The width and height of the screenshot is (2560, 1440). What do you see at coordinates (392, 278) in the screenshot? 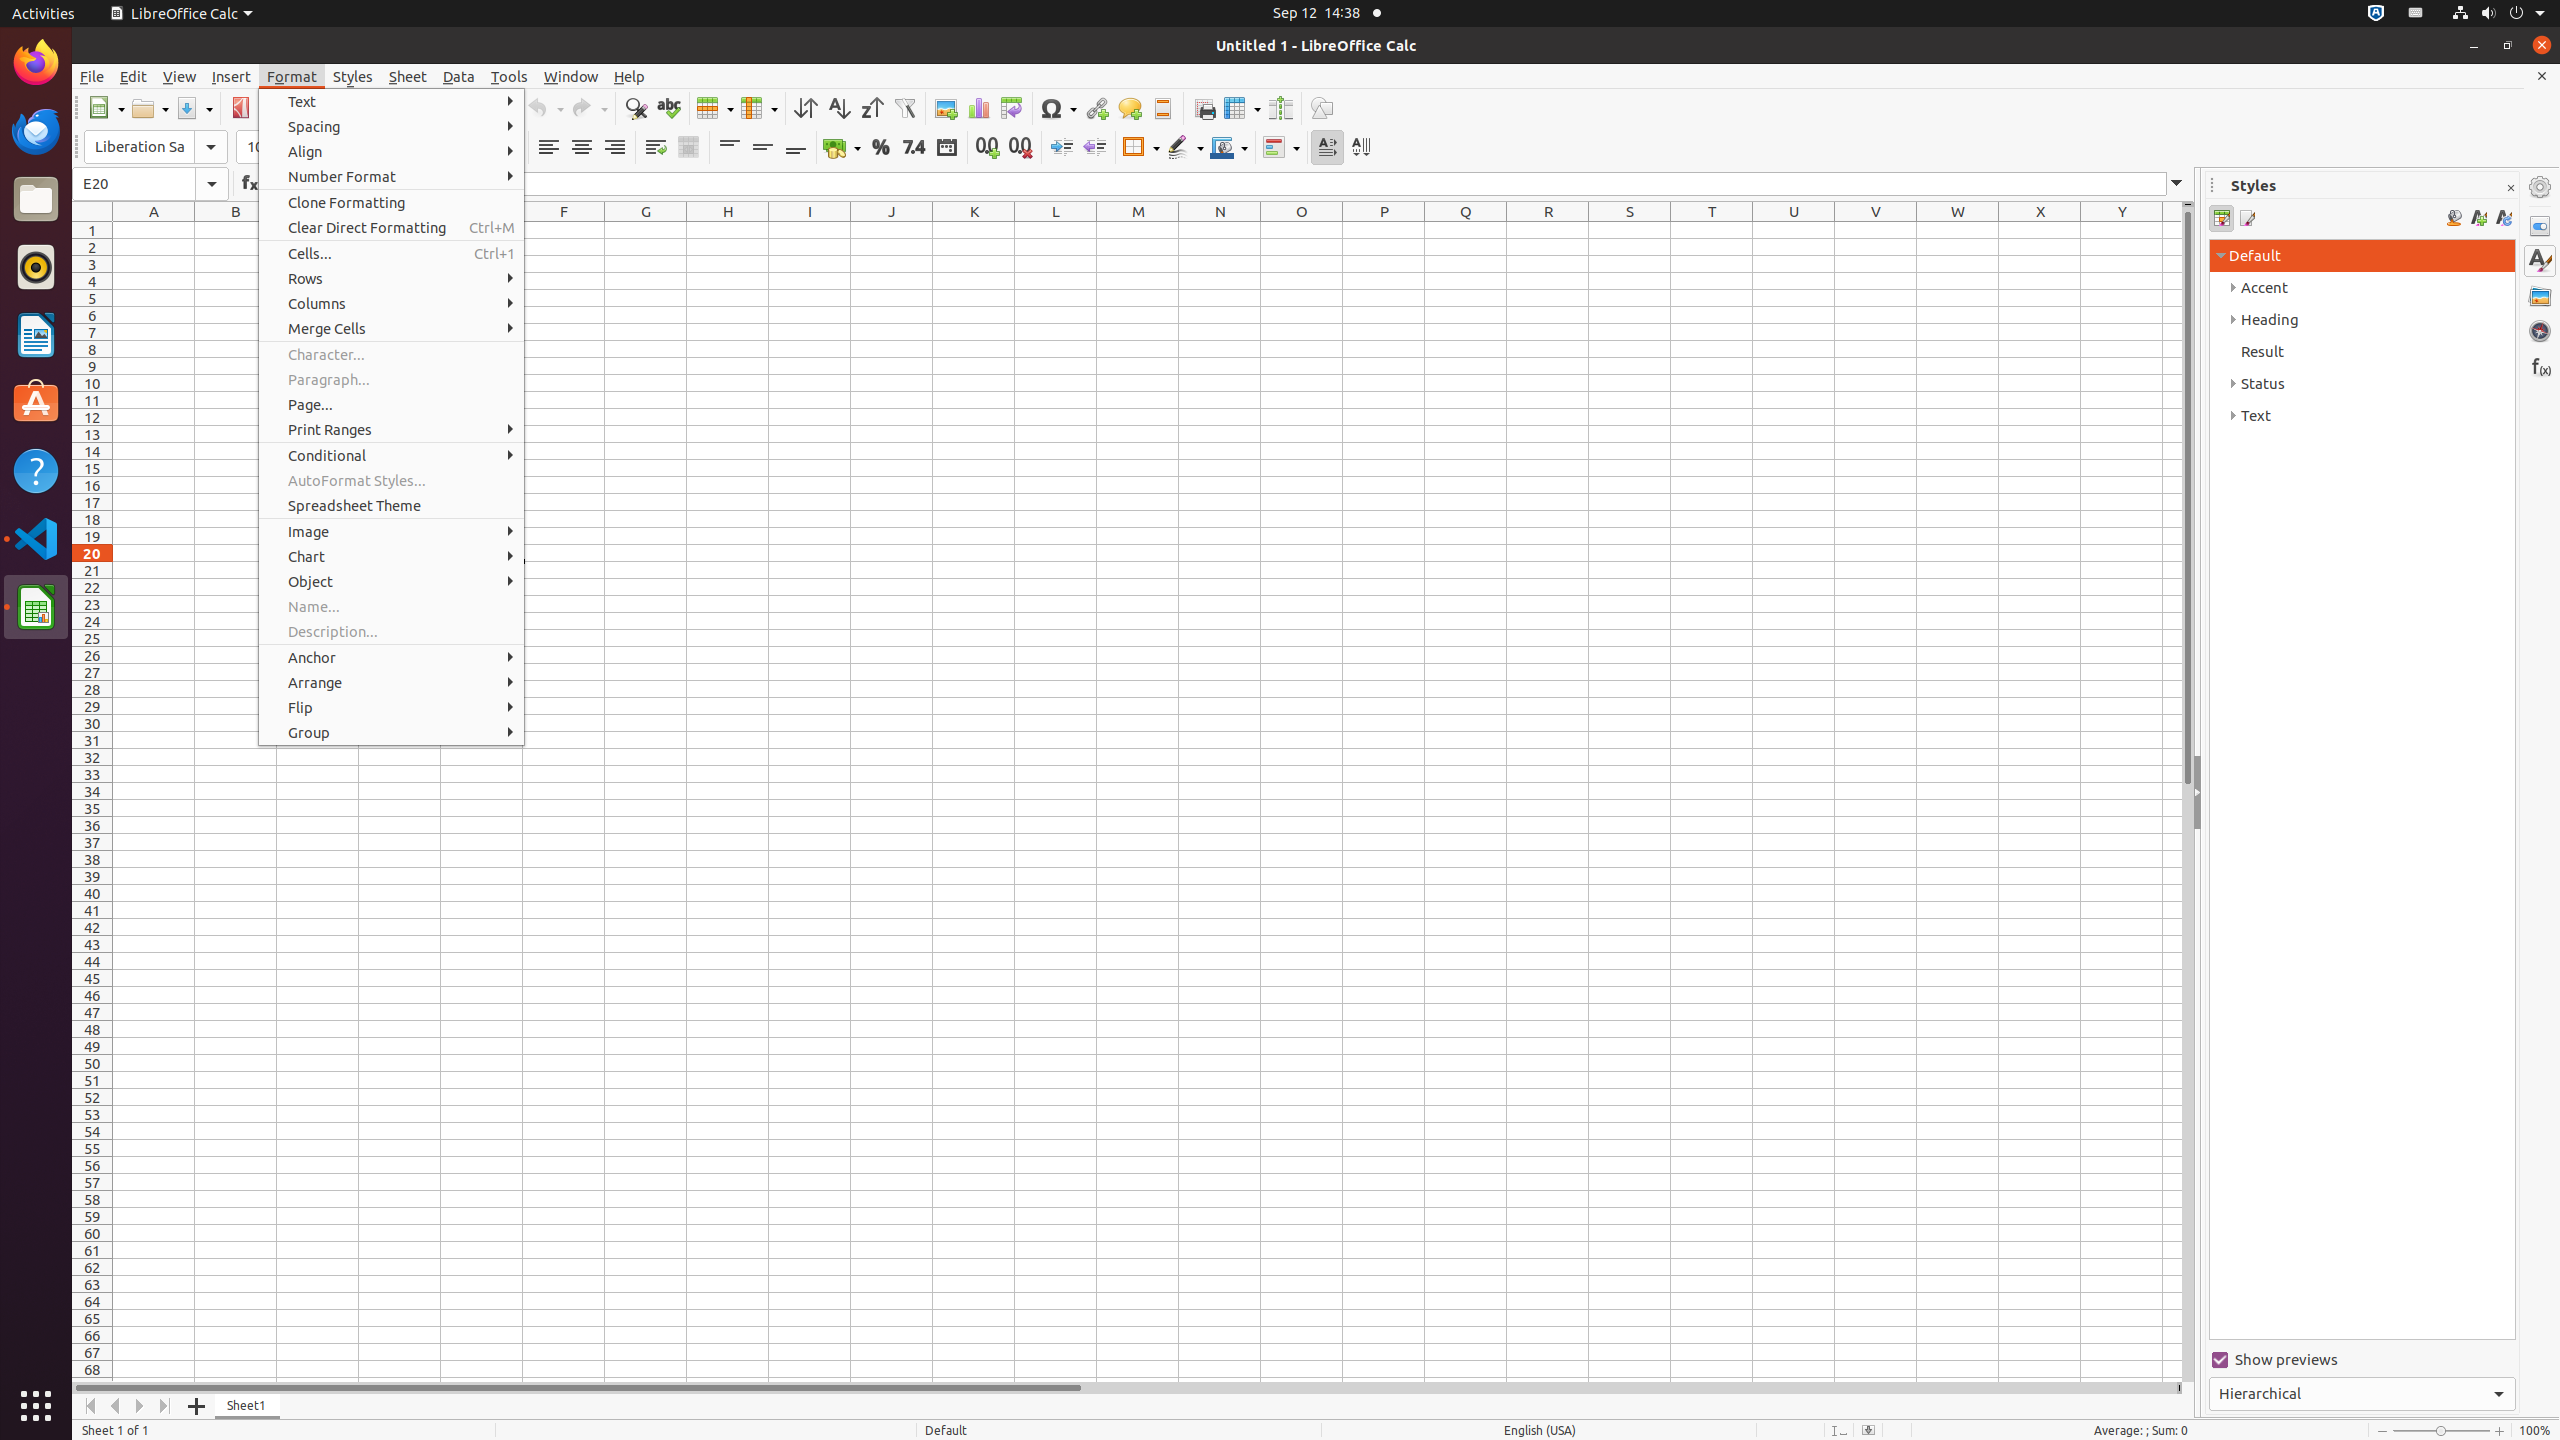
I see `Rows` at bounding box center [392, 278].